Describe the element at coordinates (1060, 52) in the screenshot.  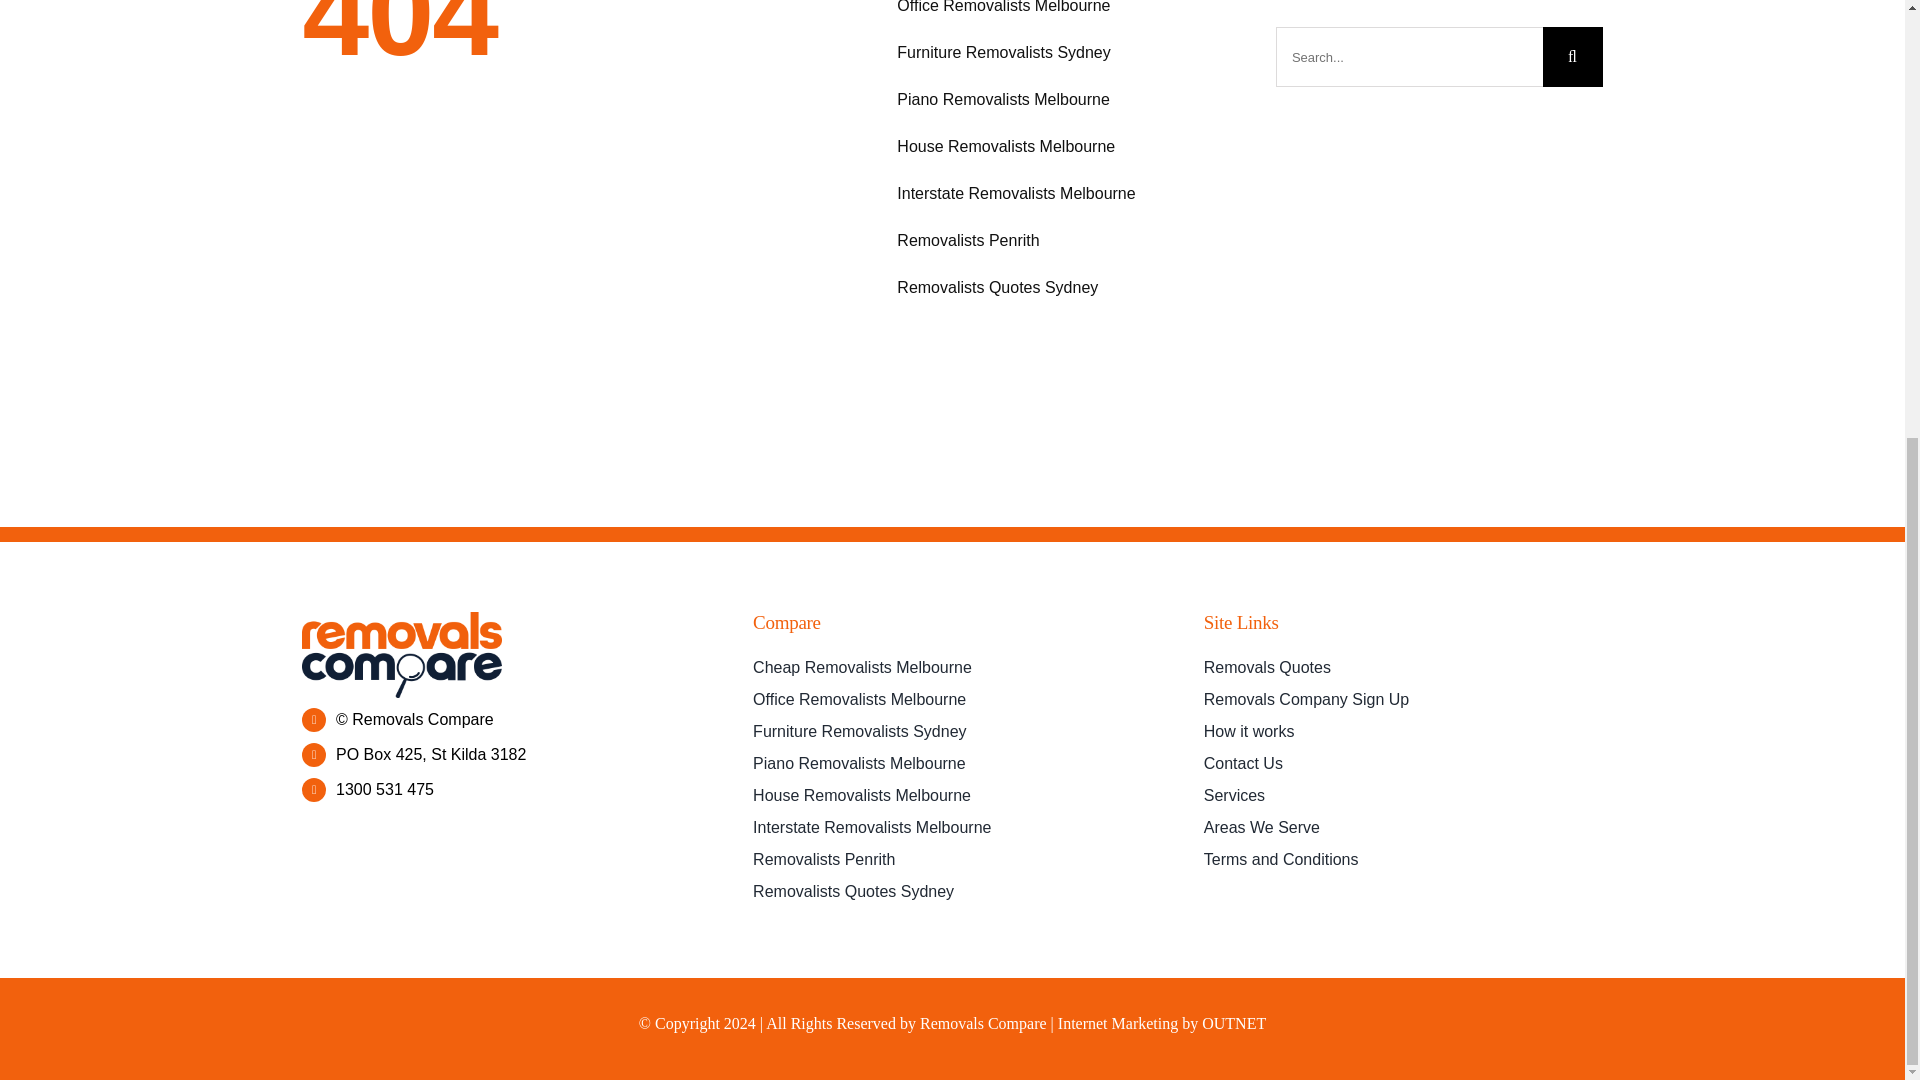
I see `Furniture Removalists Sydney` at that location.